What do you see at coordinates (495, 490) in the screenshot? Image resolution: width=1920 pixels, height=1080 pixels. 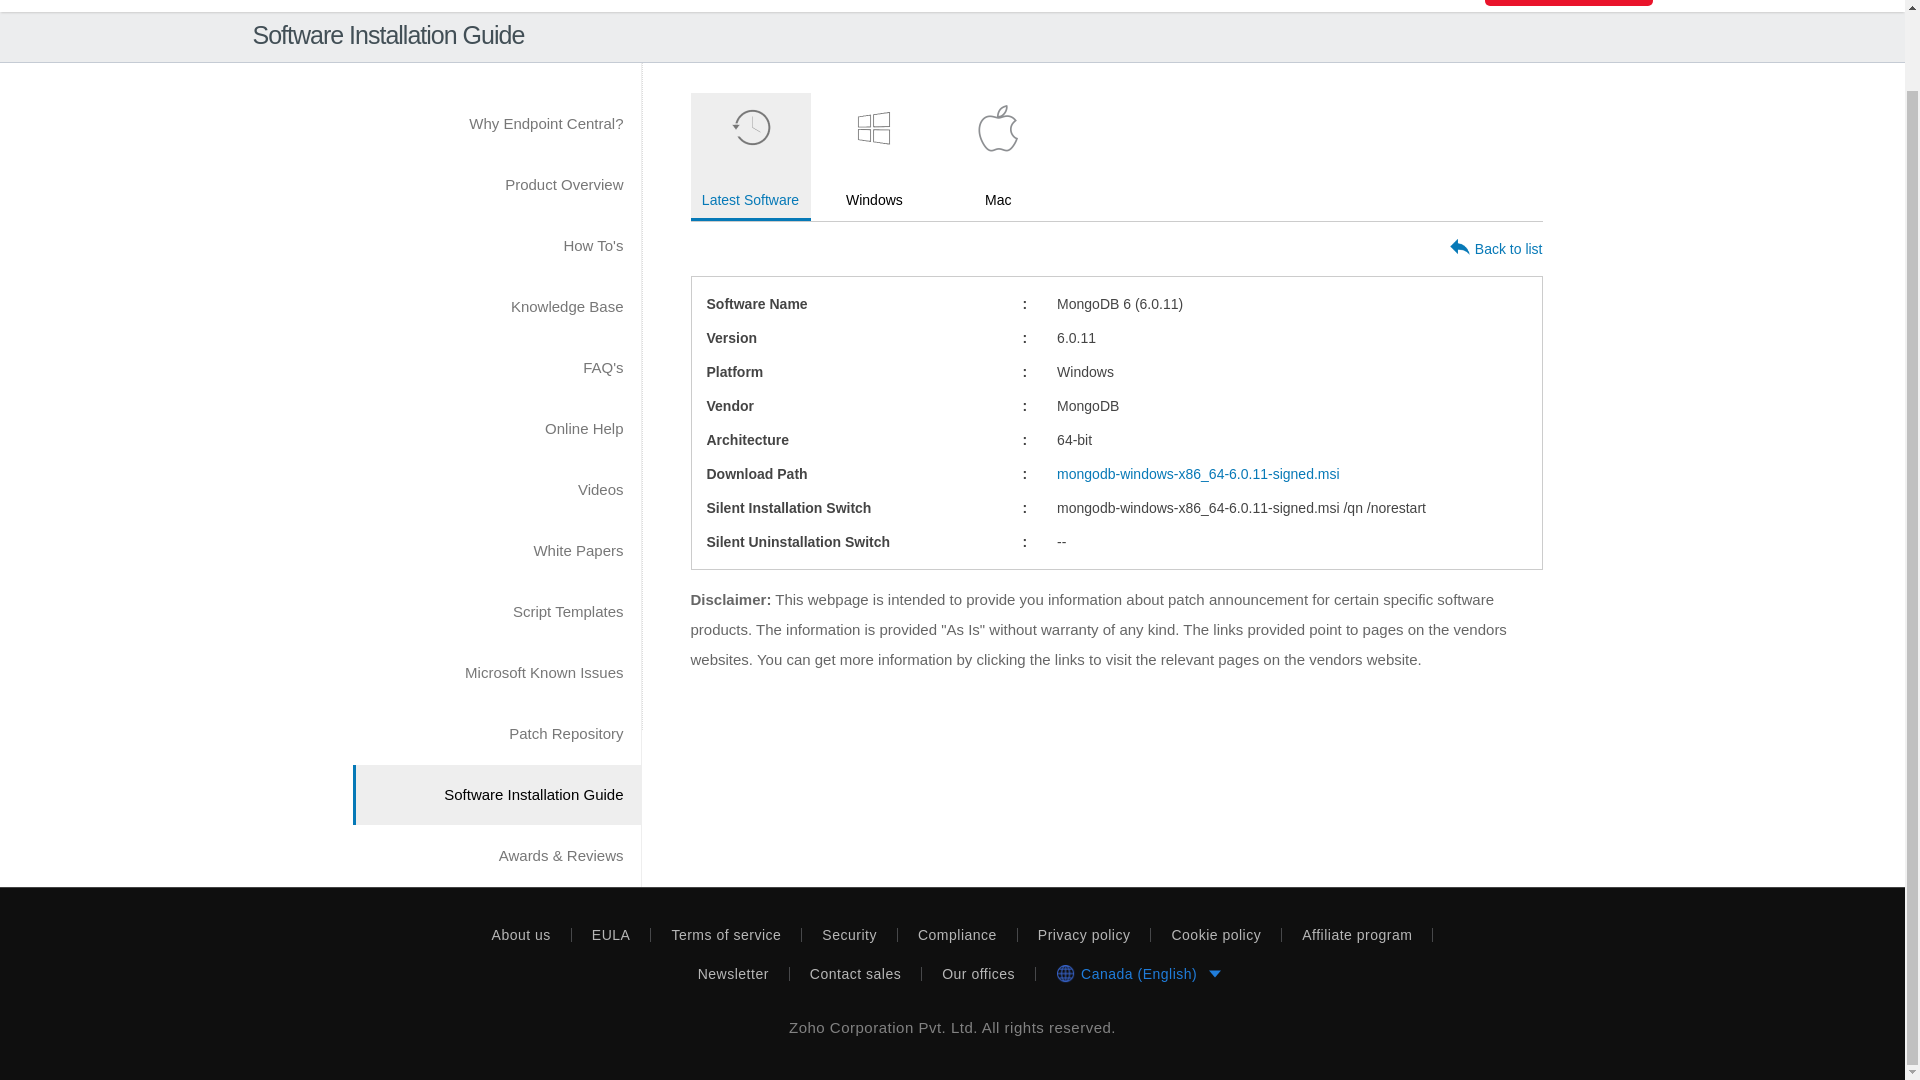 I see `Videos` at bounding box center [495, 490].